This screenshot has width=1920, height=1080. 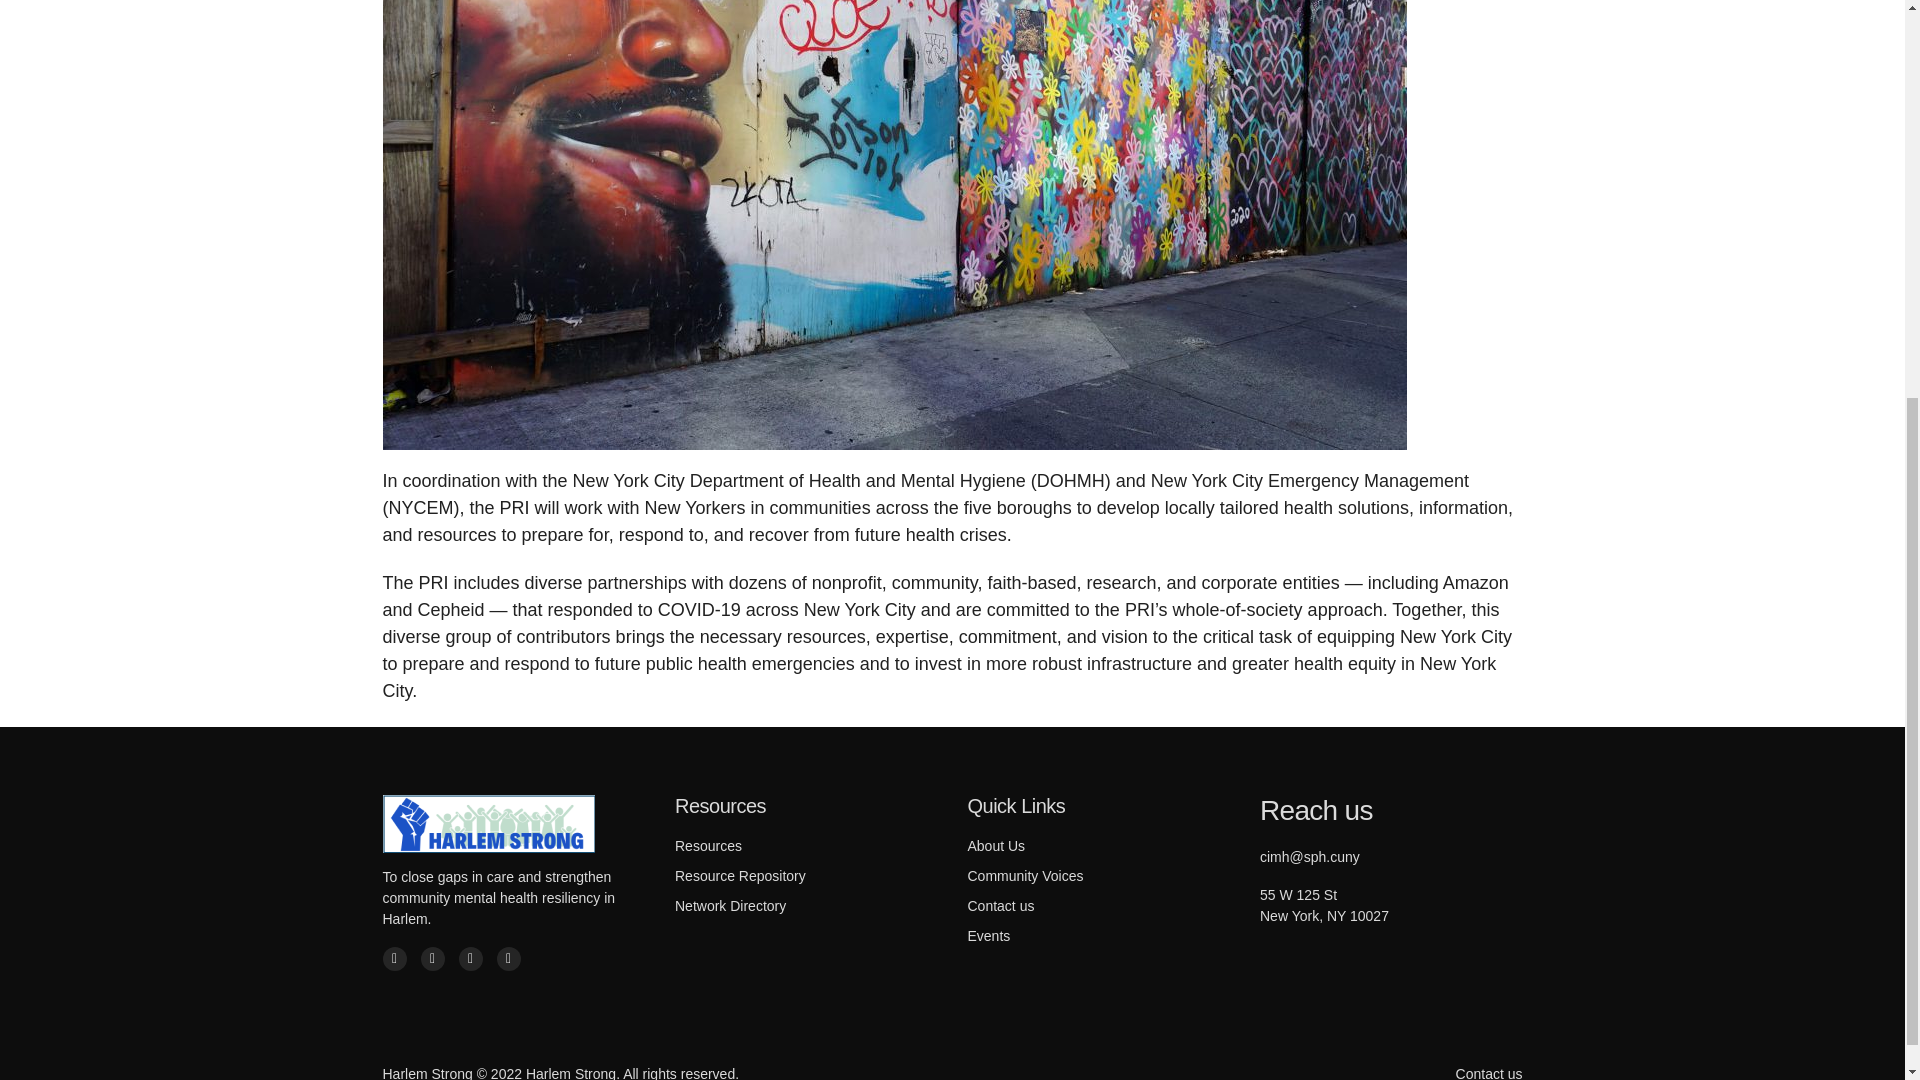 I want to click on twitter, so click(x=432, y=958).